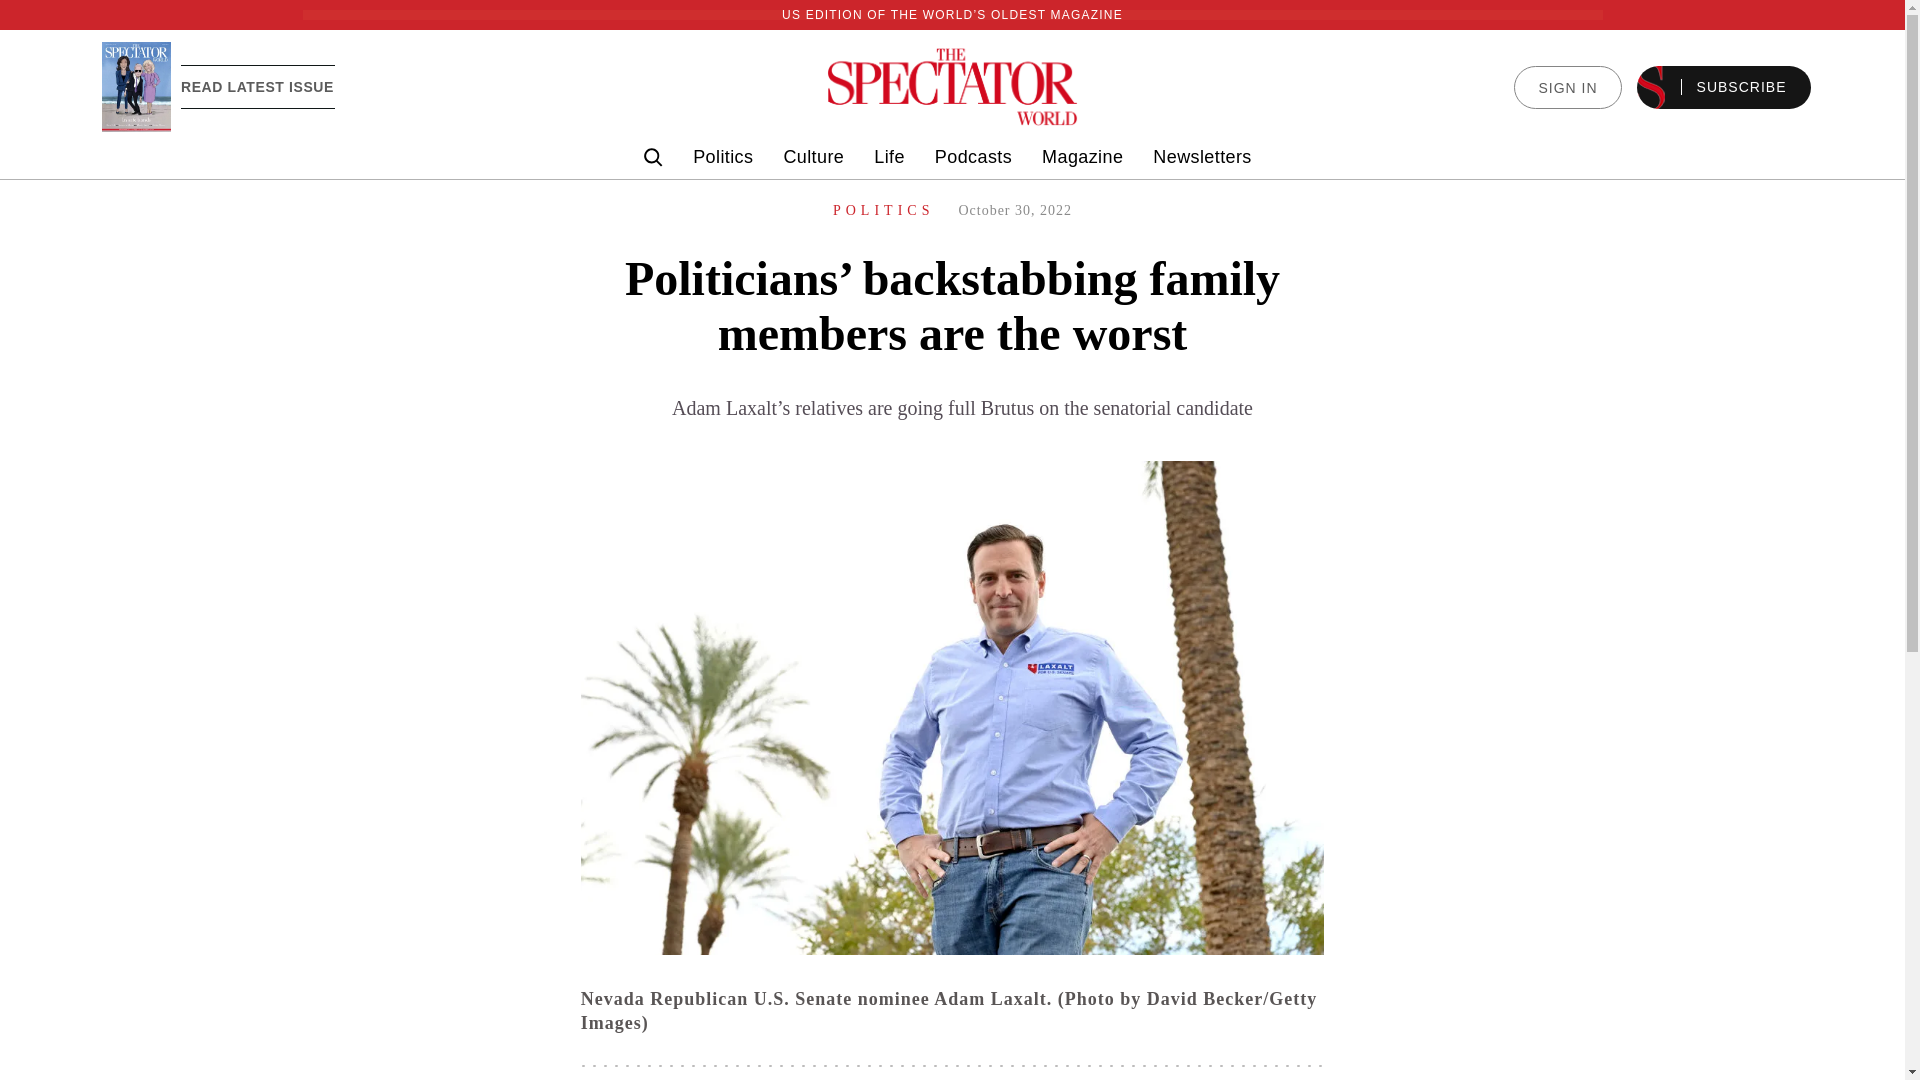 This screenshot has width=1920, height=1080. What do you see at coordinates (722, 157) in the screenshot?
I see `Politics` at bounding box center [722, 157].